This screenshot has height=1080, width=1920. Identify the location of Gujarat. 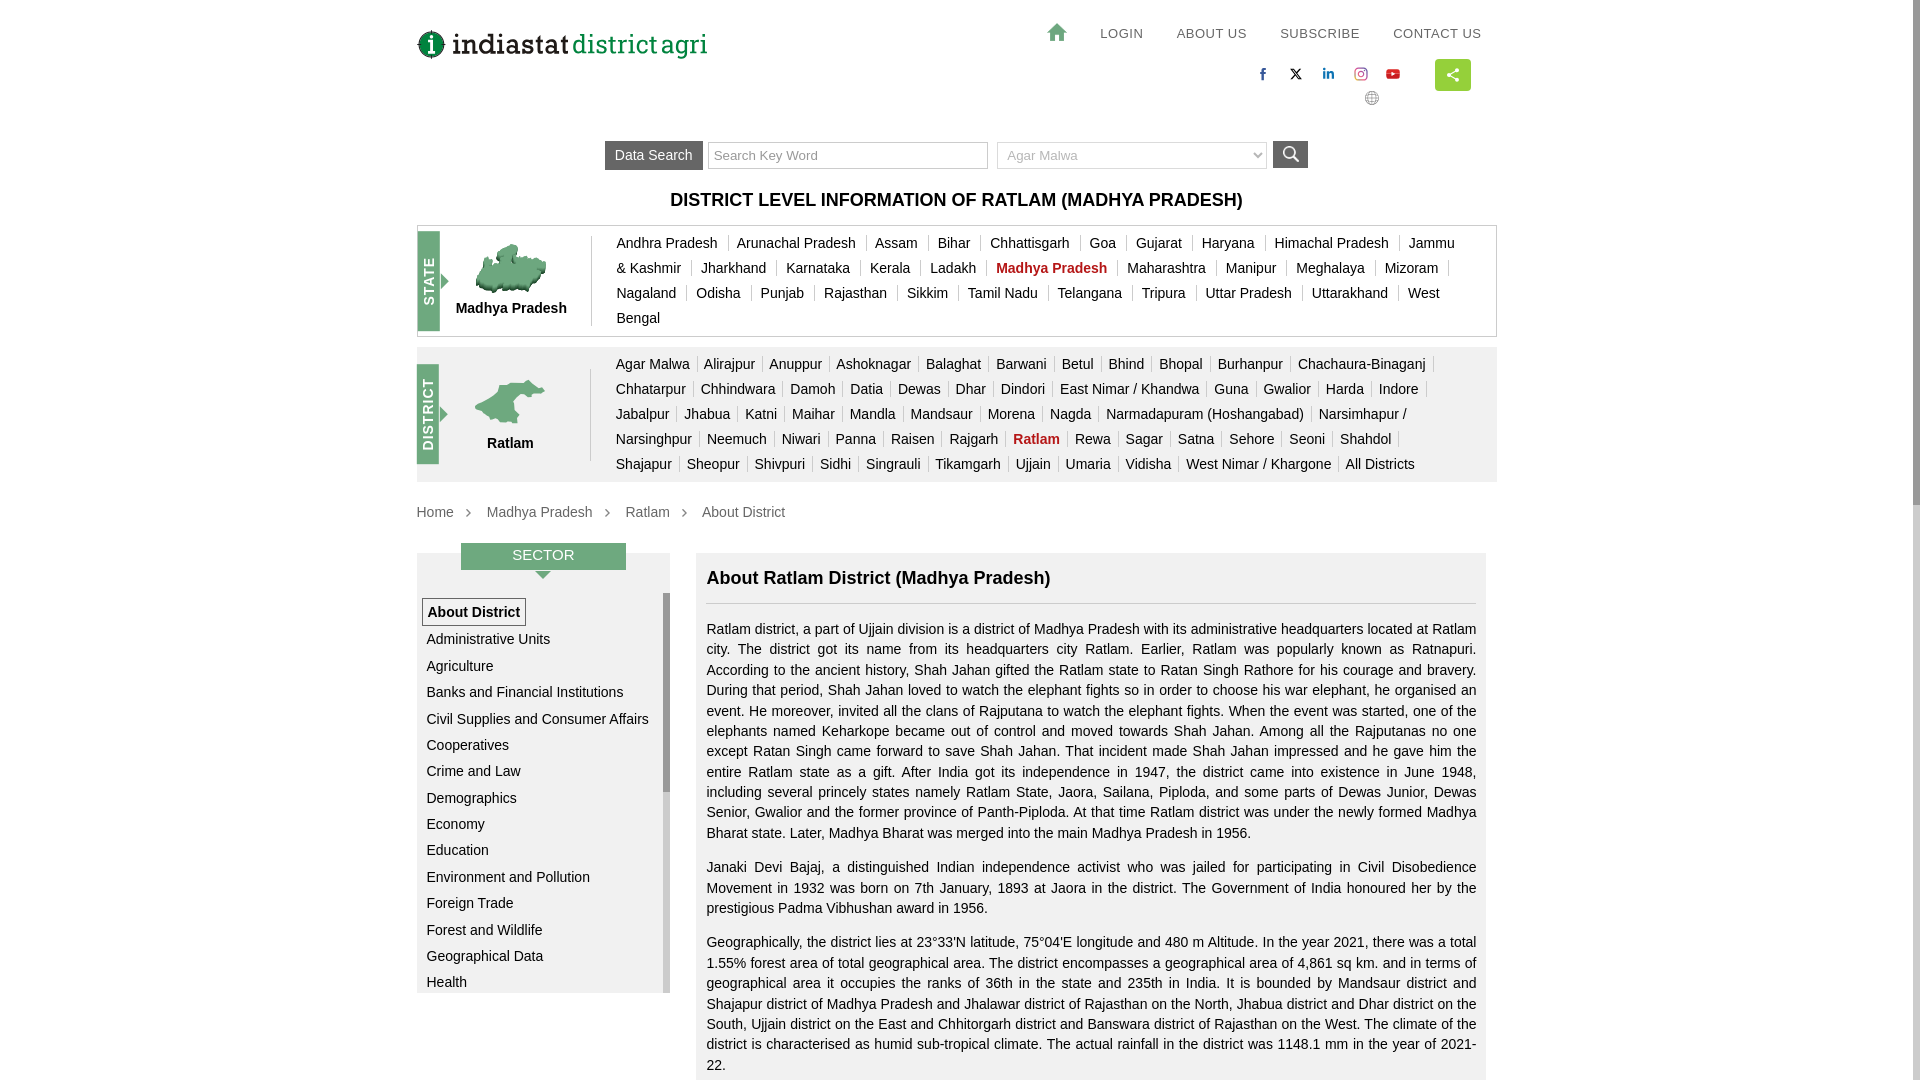
(1164, 242).